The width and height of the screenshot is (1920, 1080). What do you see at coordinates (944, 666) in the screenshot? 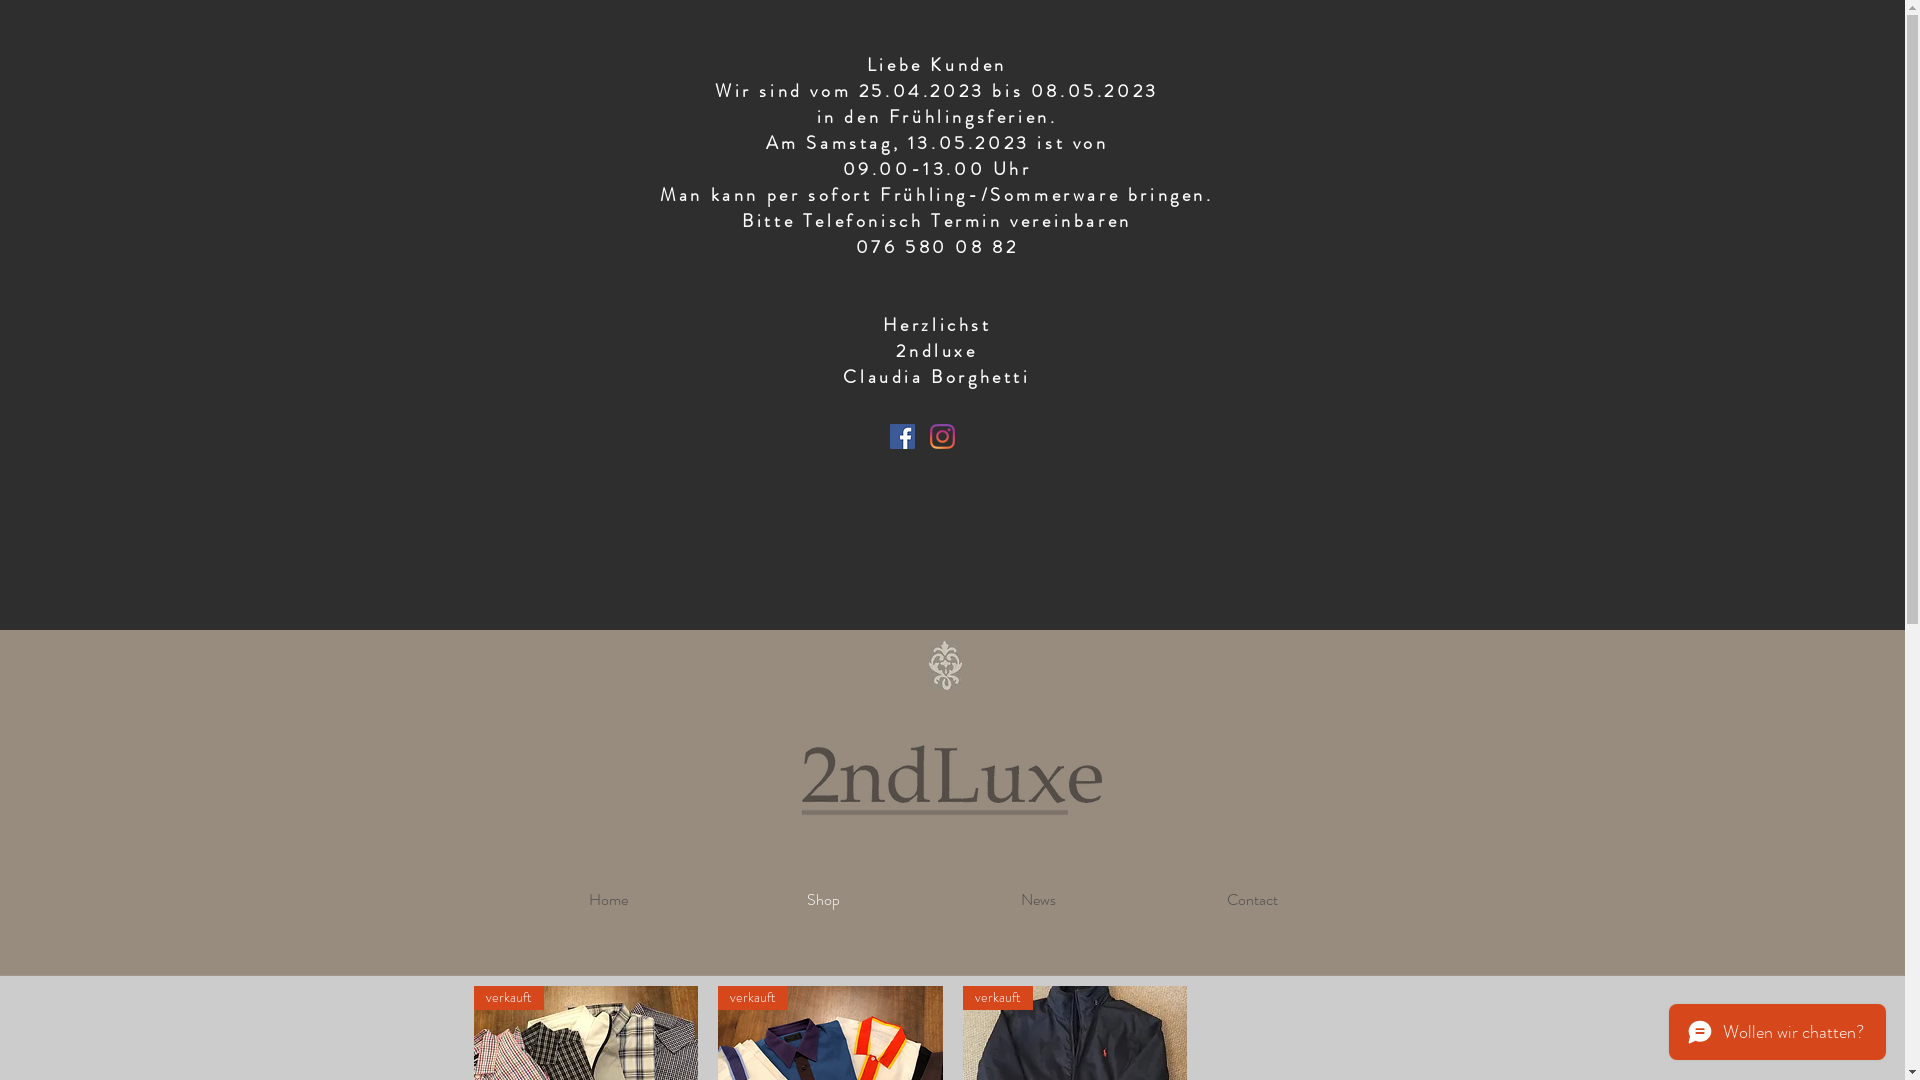
I see `Ornament_einzeln_Hintergrund-01.jpg` at bounding box center [944, 666].